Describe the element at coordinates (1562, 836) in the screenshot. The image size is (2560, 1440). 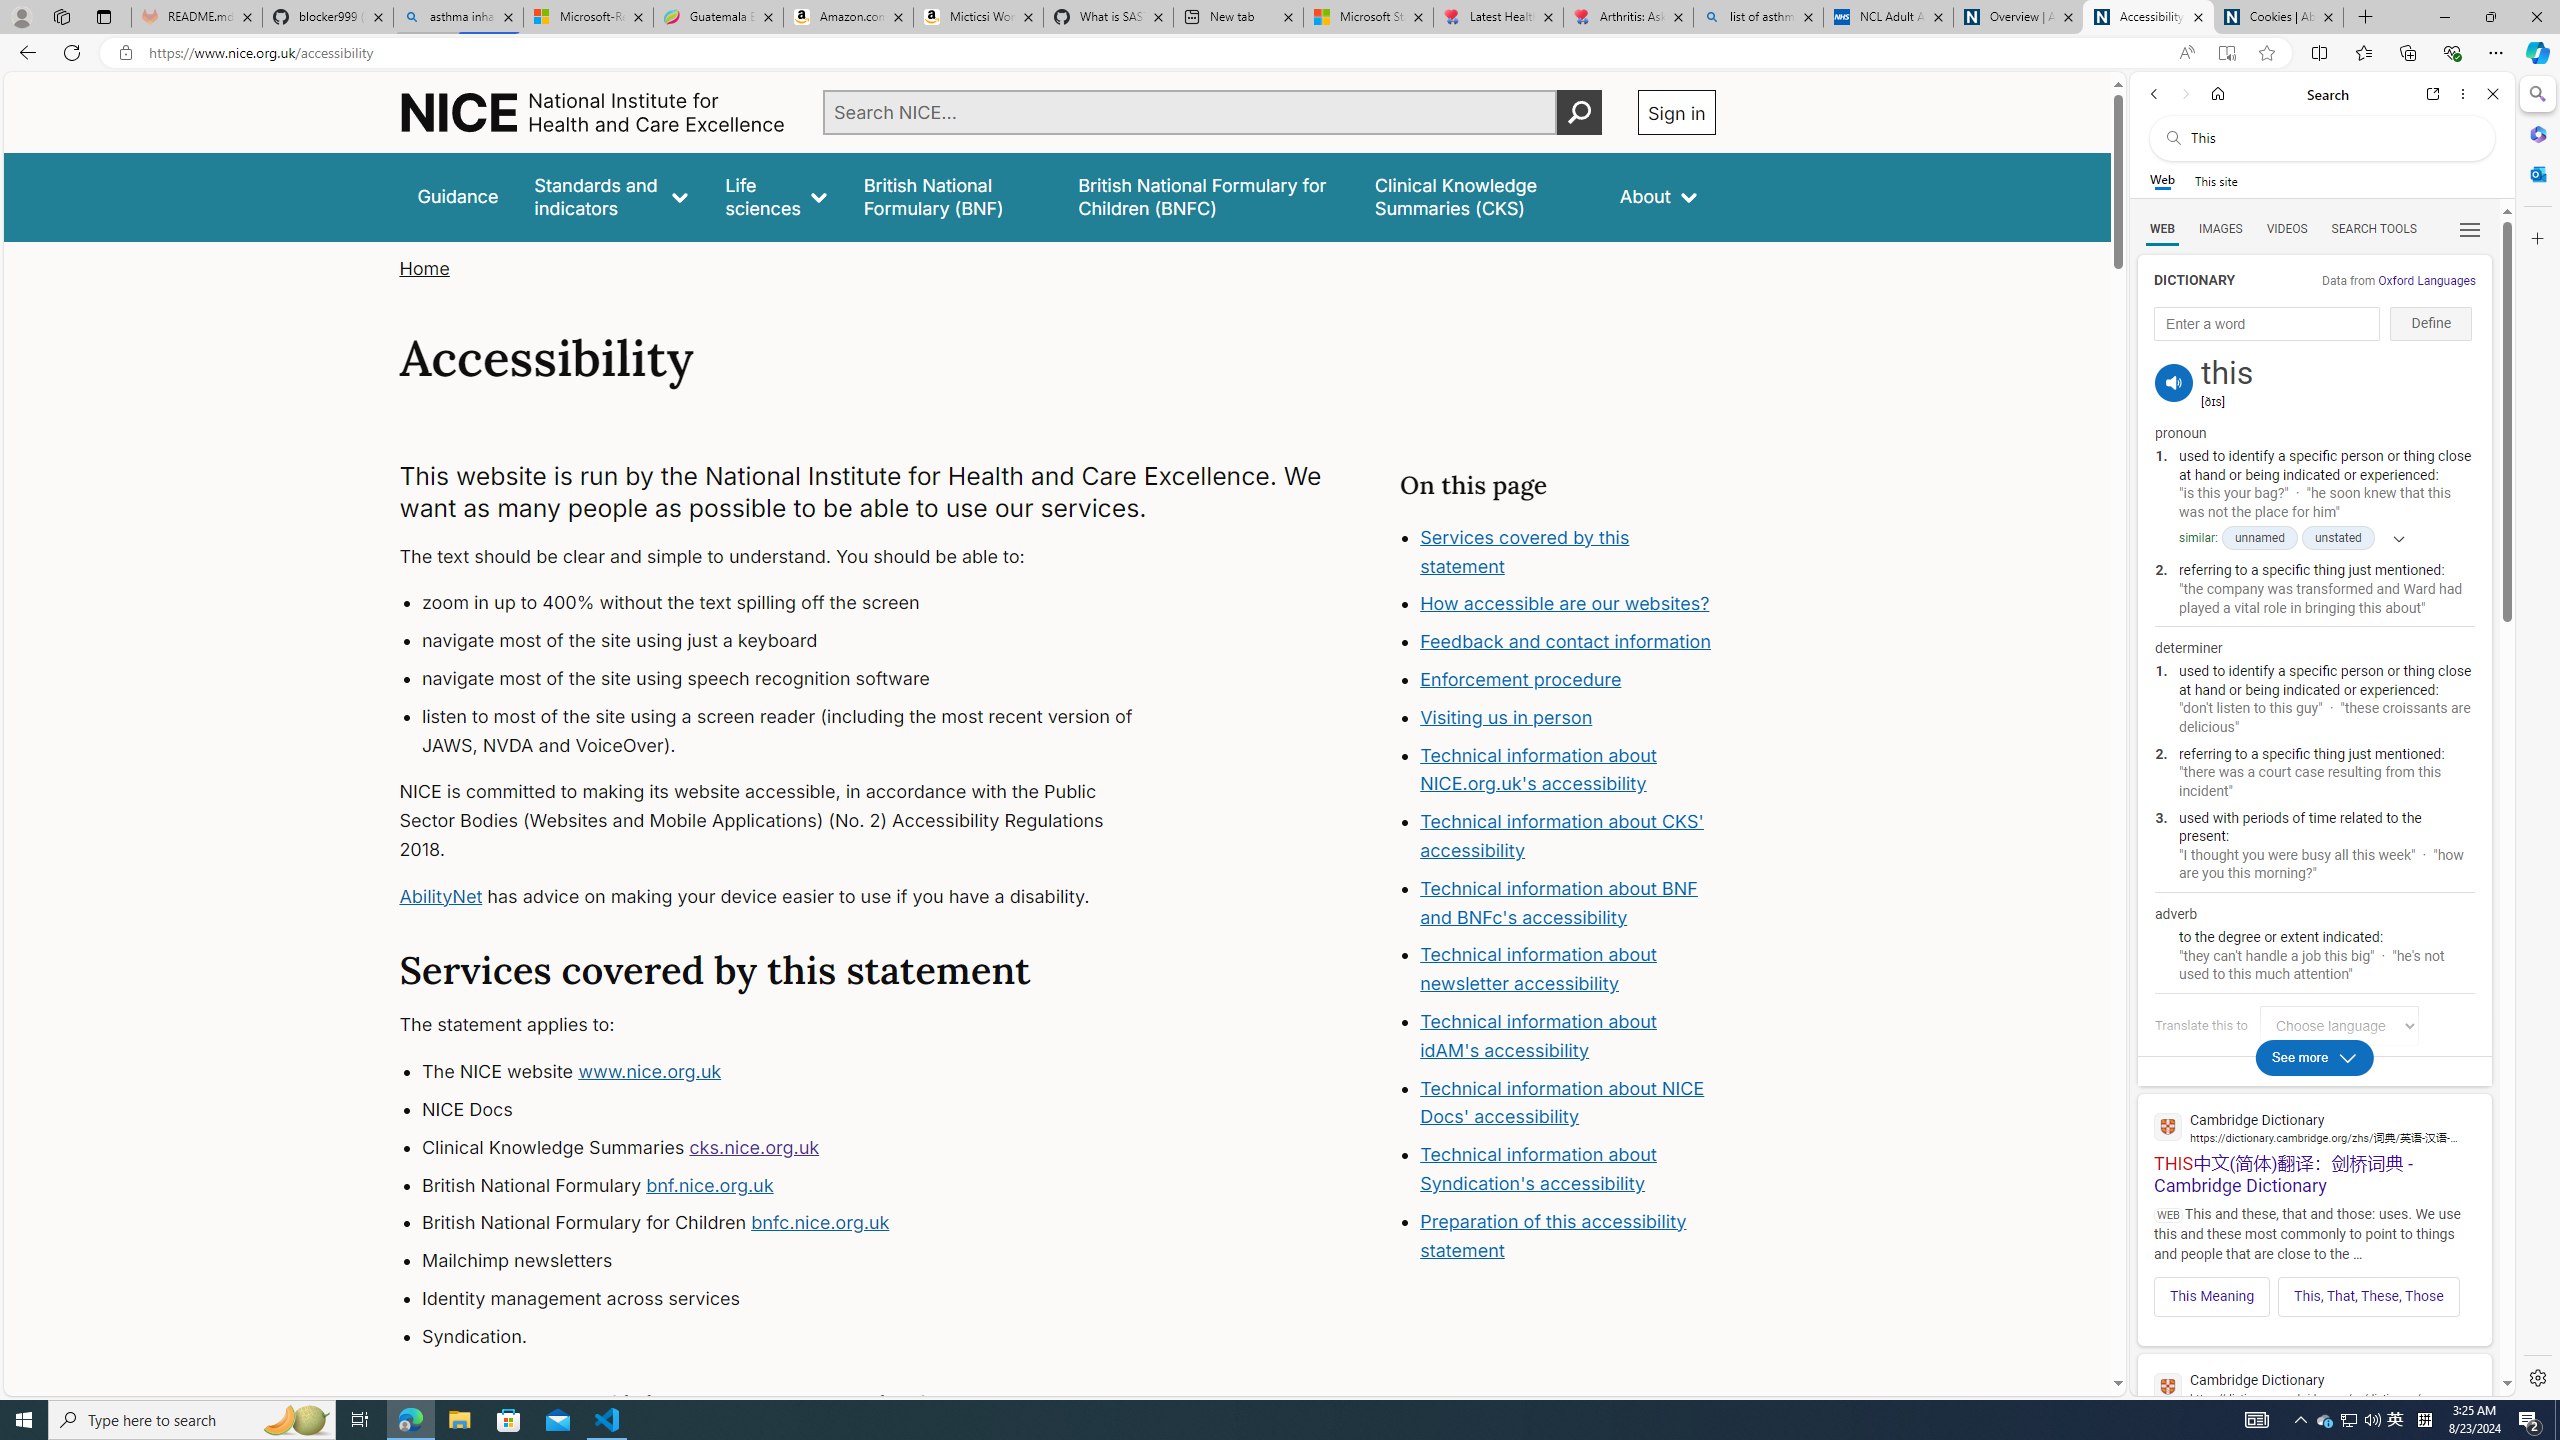
I see `Technical information about CKS' accessibility` at that location.